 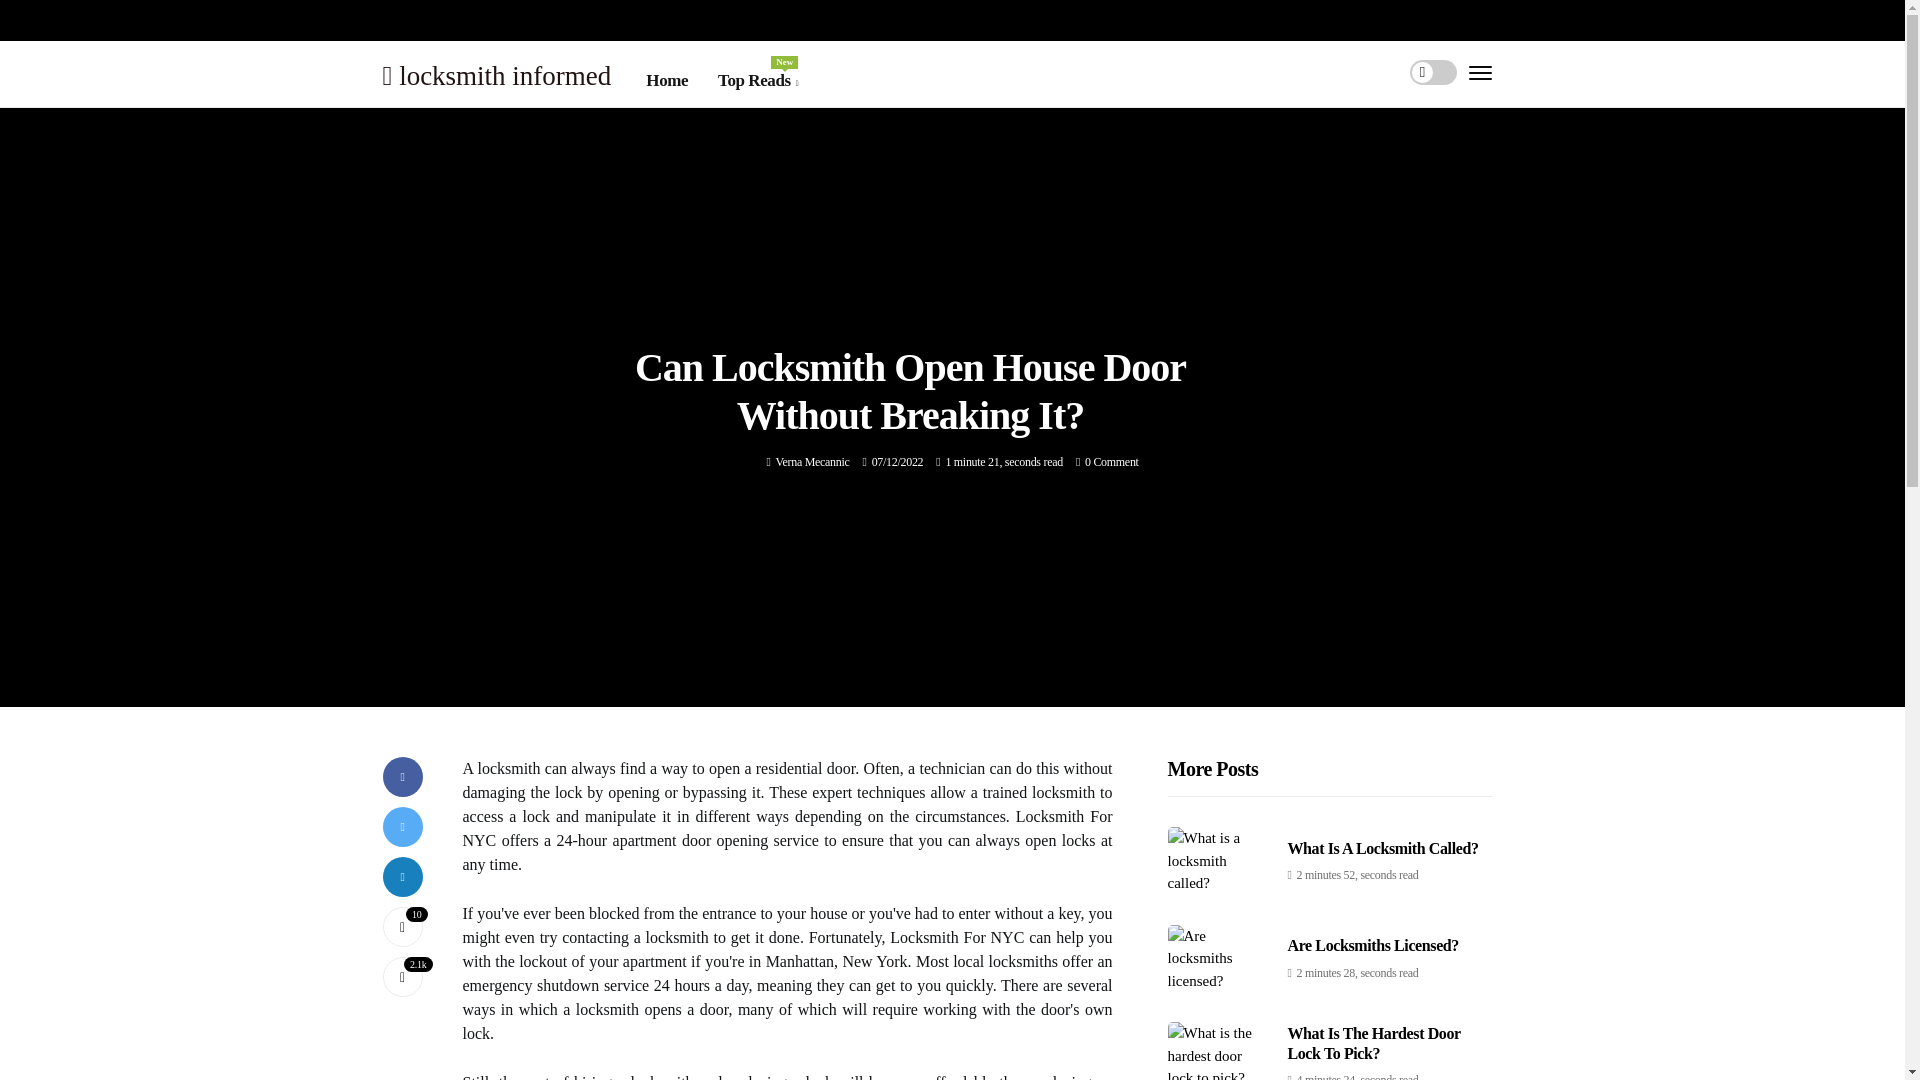 I want to click on Verna Mecannic, so click(x=812, y=461).